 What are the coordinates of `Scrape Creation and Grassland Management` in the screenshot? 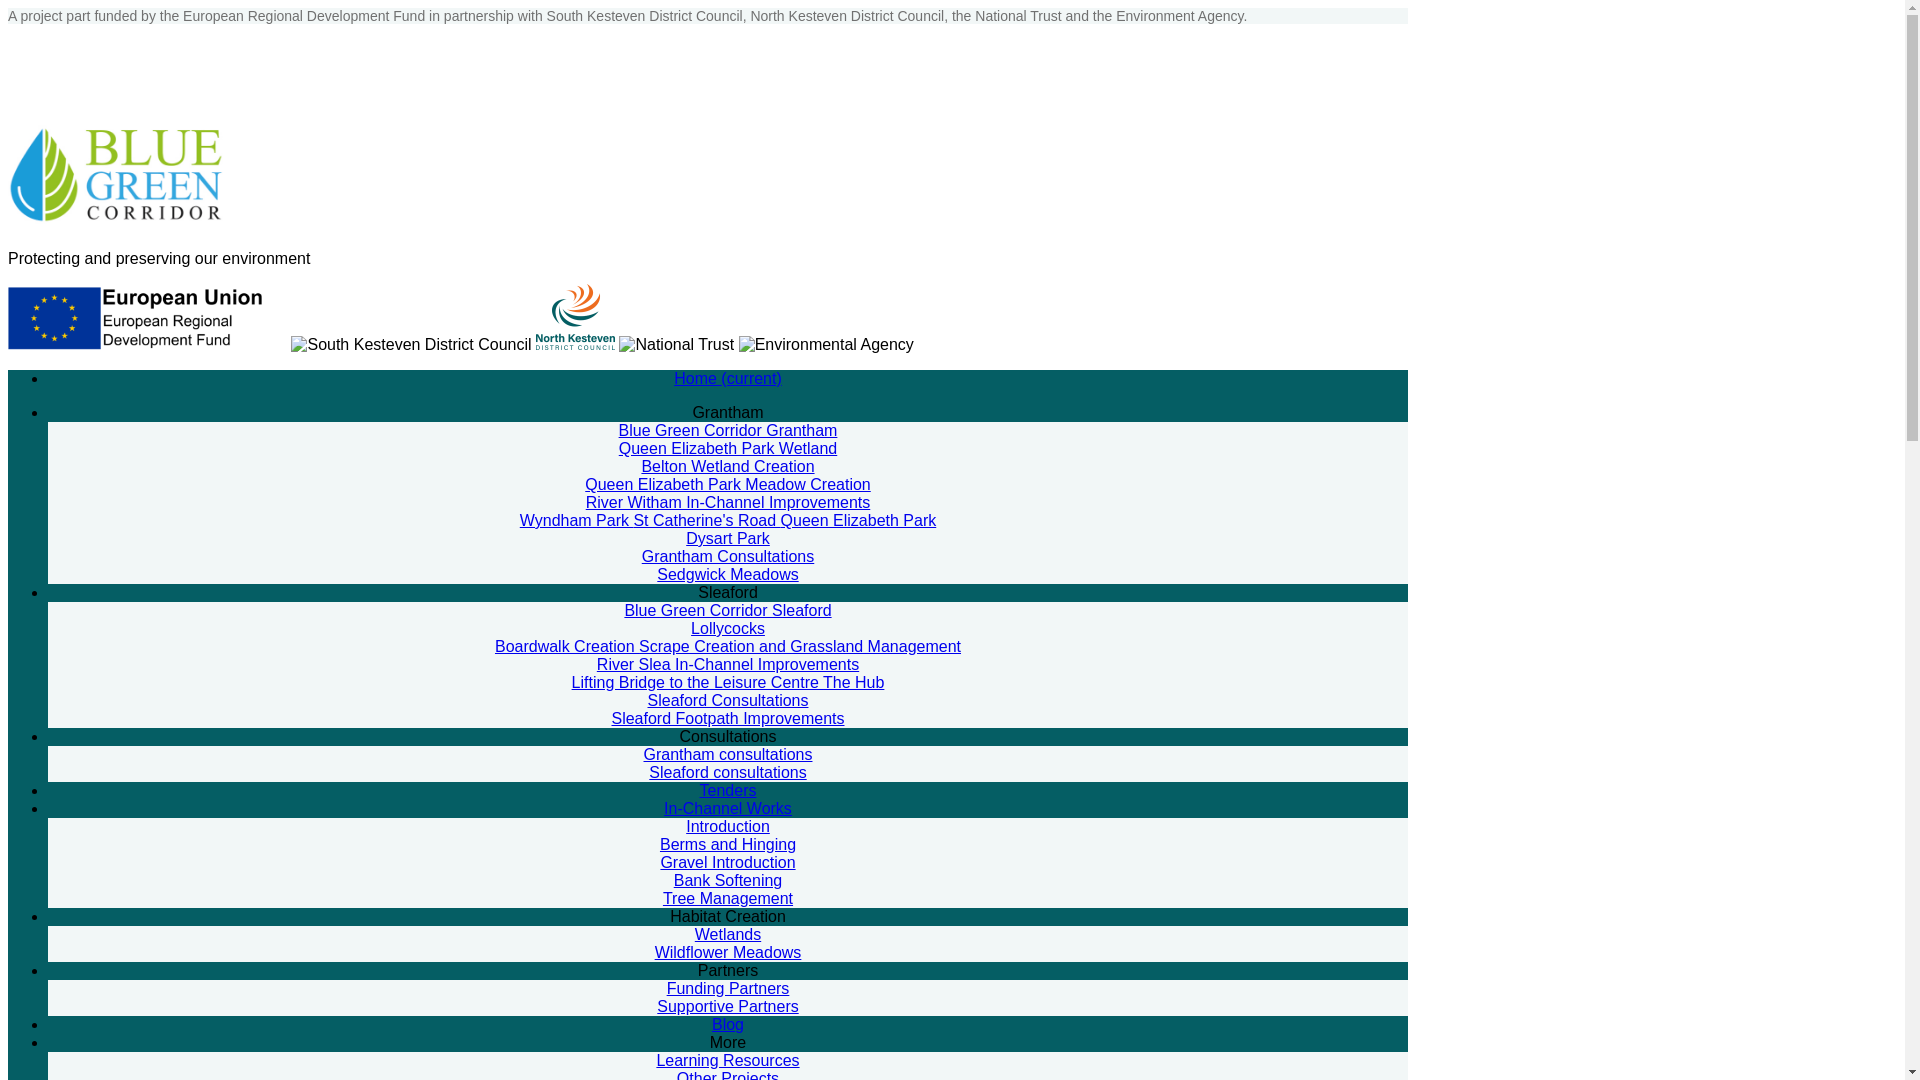 It's located at (800, 646).